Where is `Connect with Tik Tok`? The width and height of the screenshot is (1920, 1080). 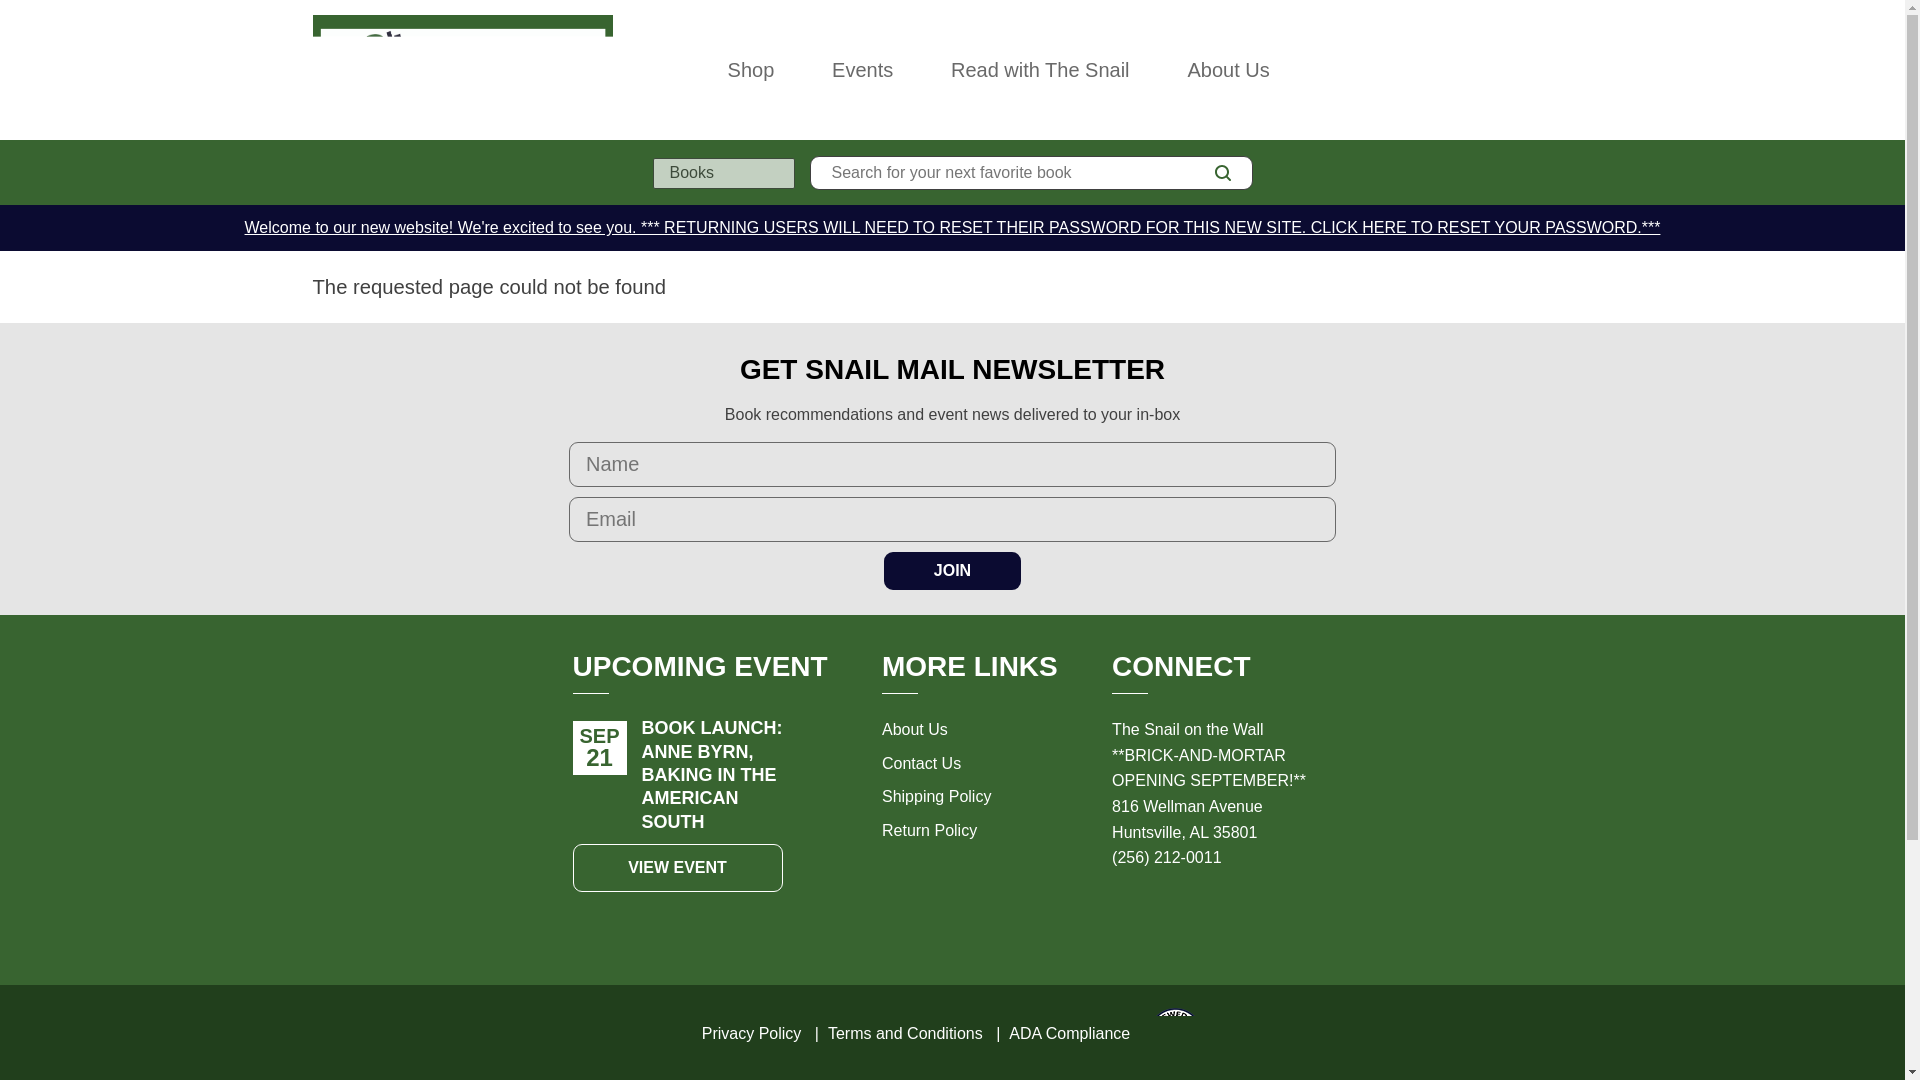
Connect with Tik Tok is located at coordinates (1212, 914).